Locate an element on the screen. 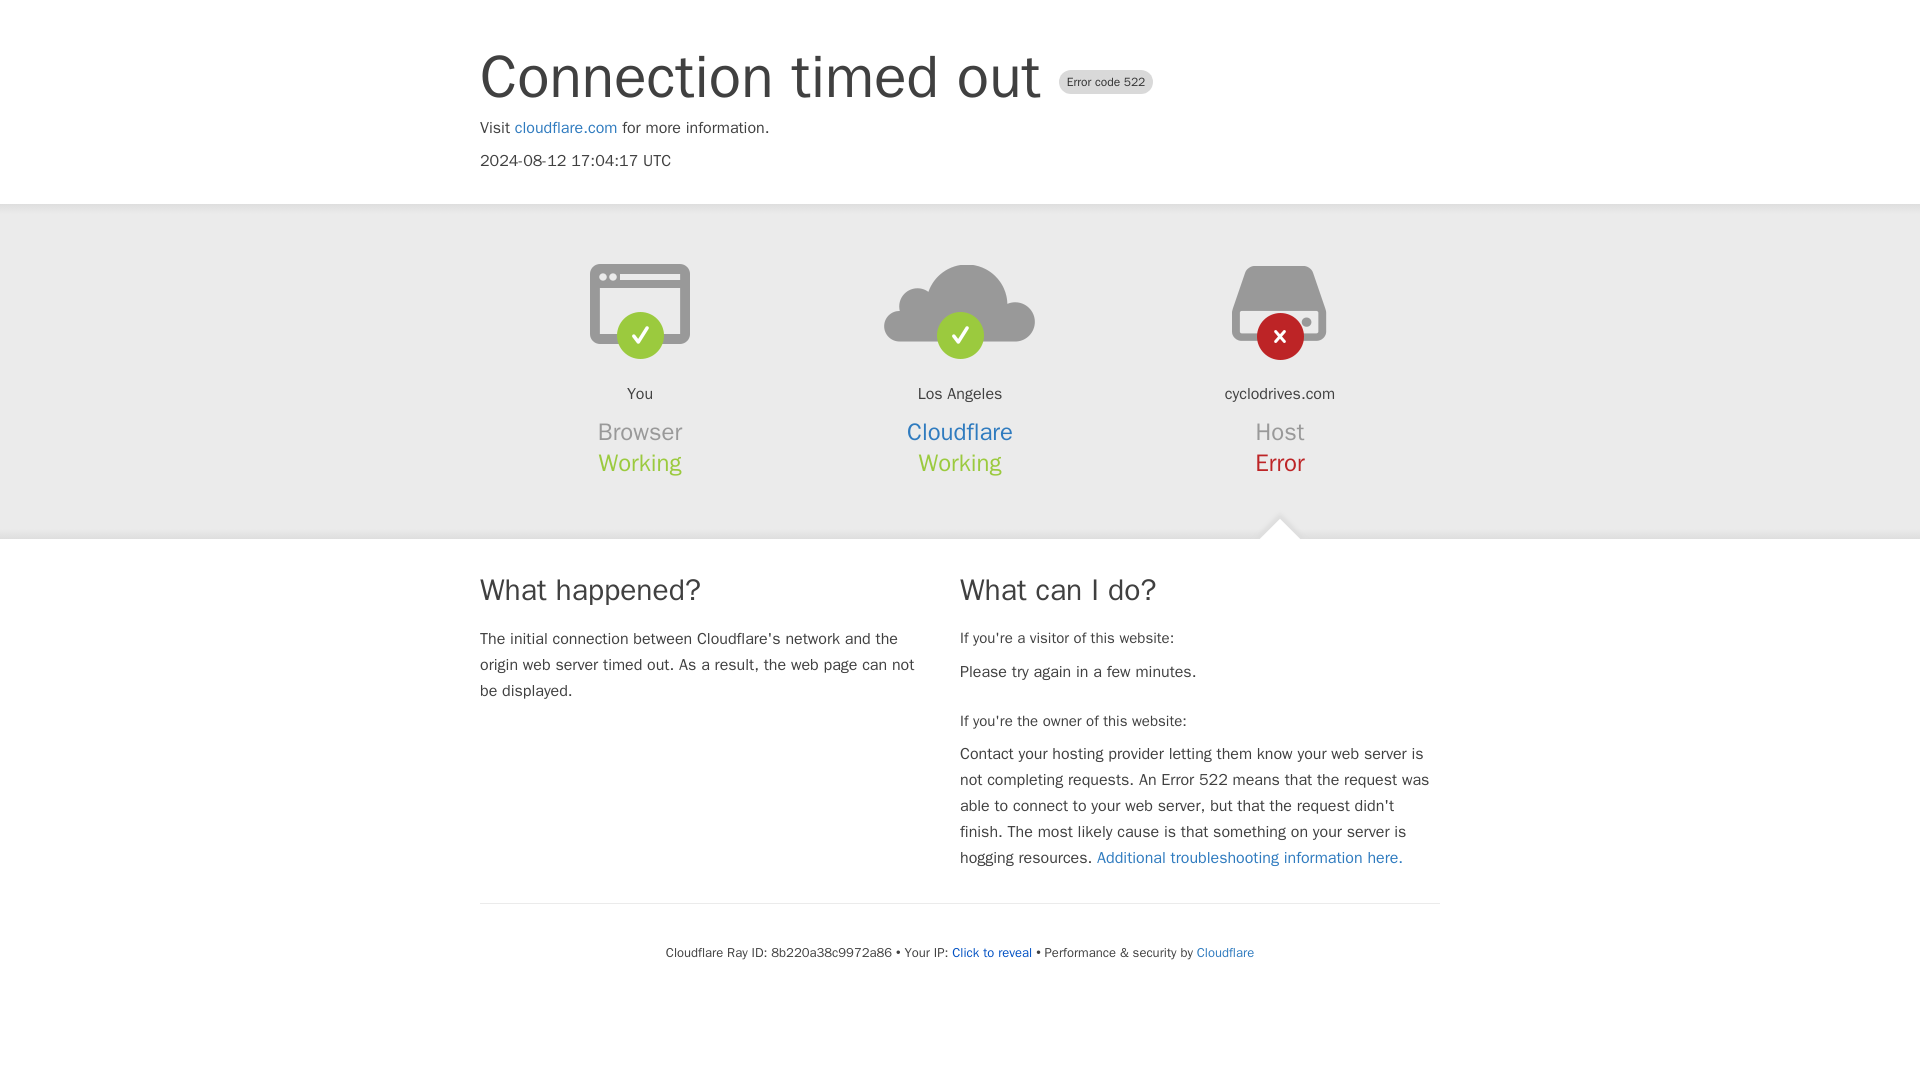 This screenshot has width=1920, height=1080. cloudflare.com is located at coordinates (566, 128).